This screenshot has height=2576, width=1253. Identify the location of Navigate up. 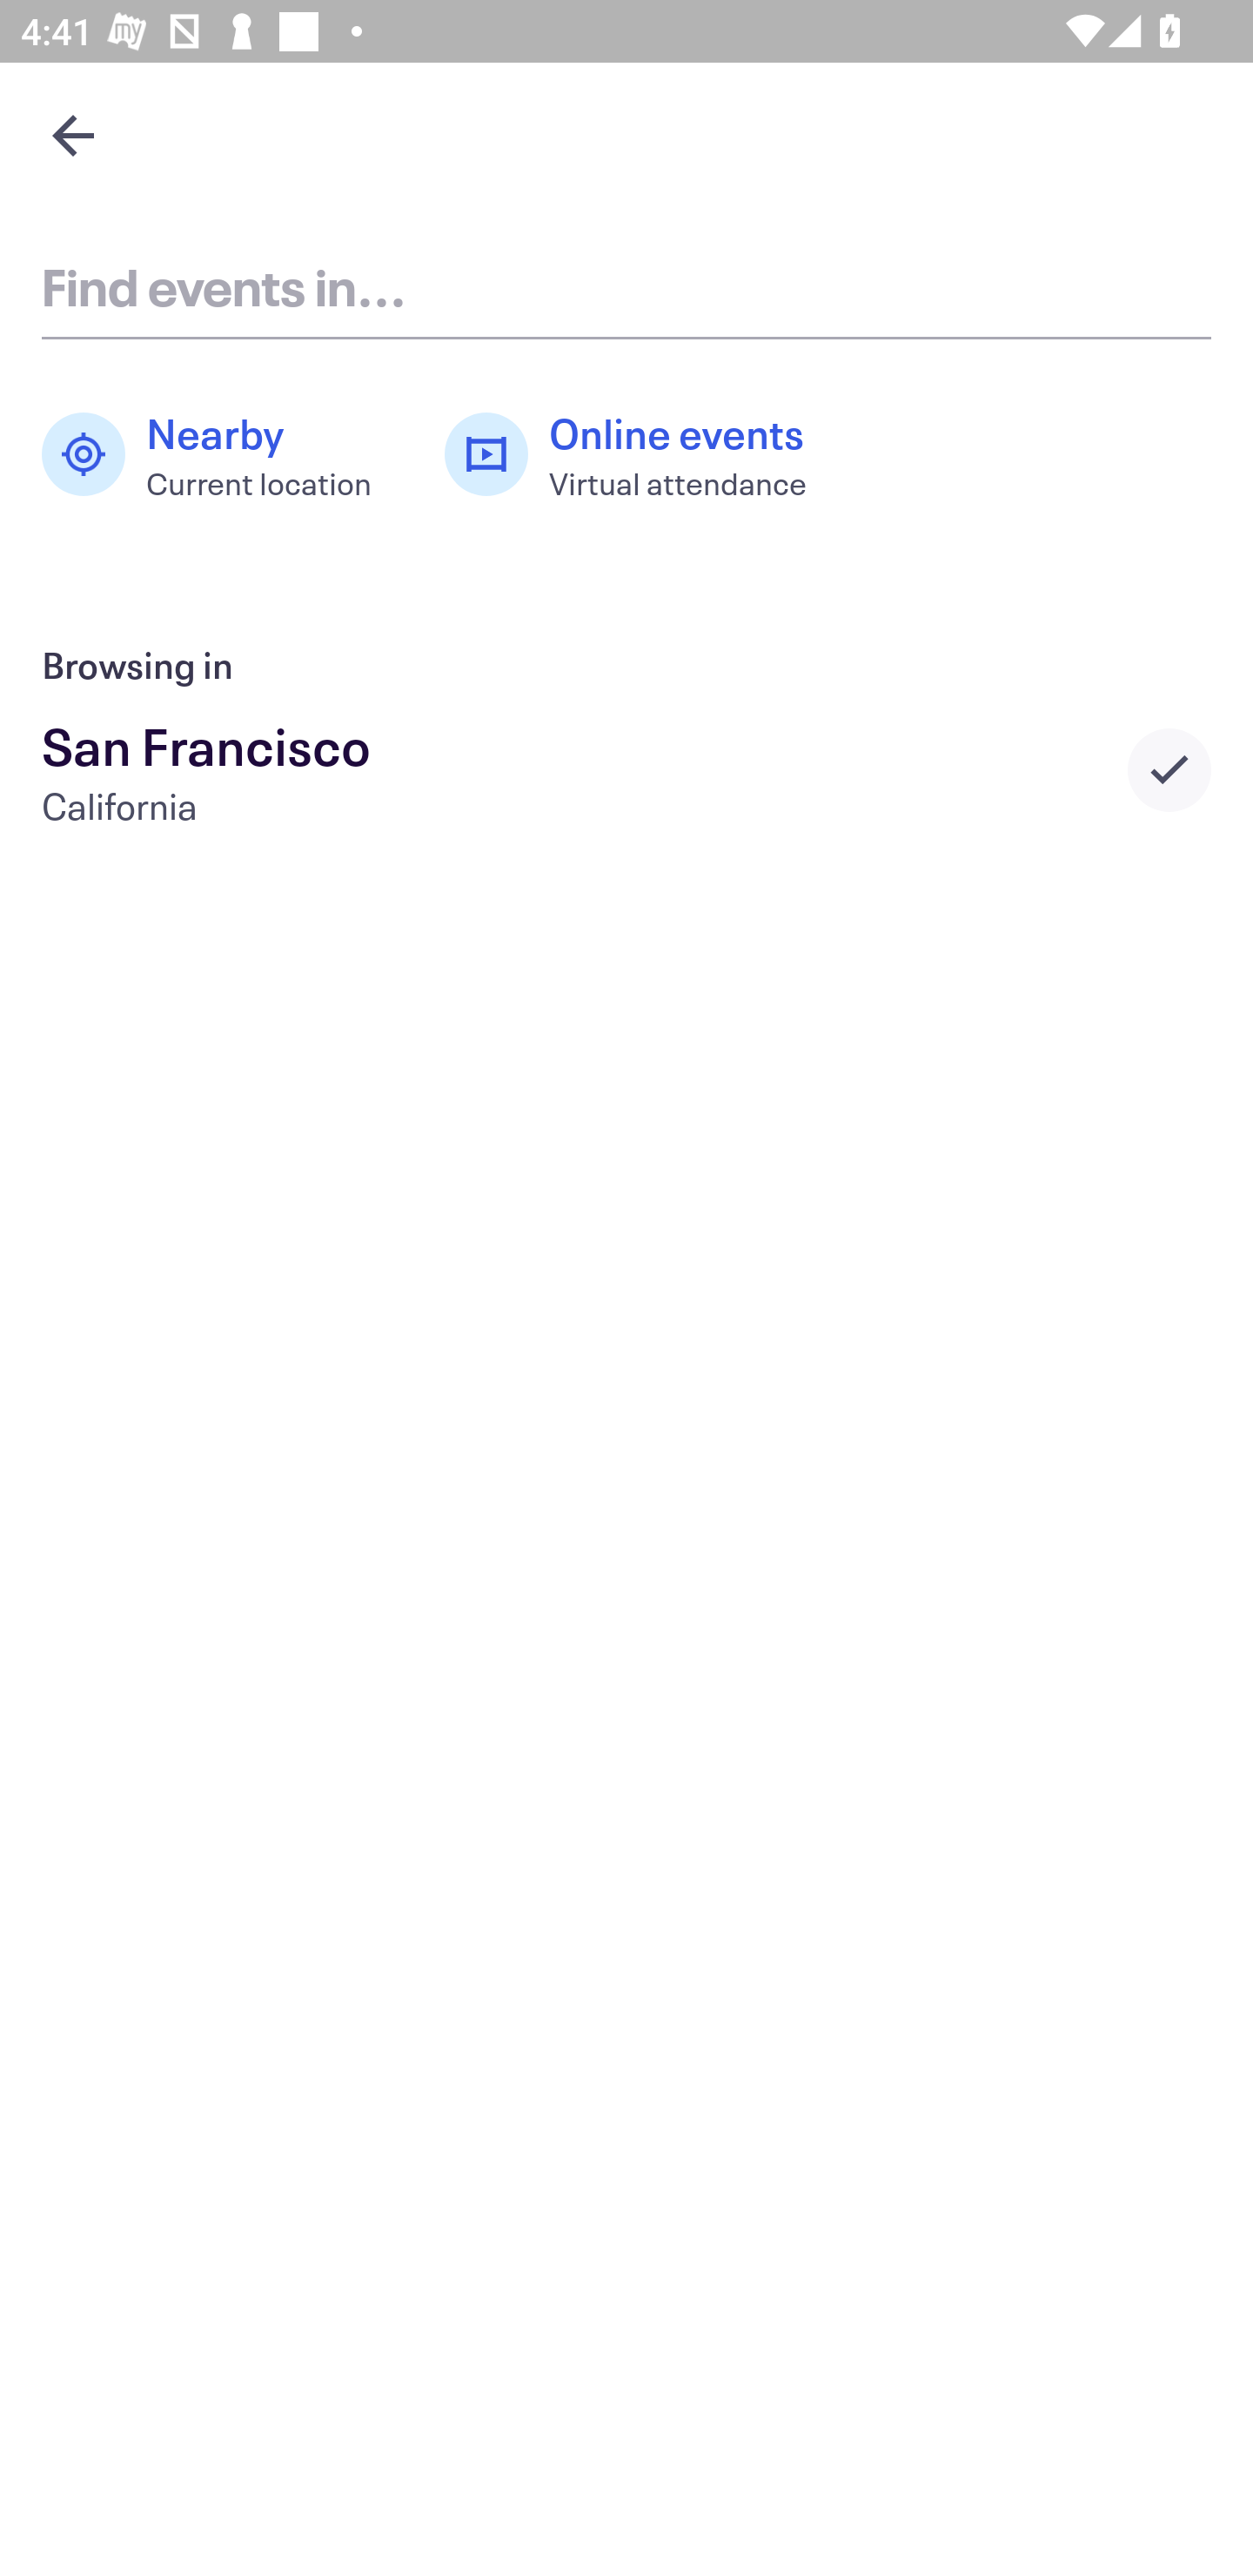
(73, 135).